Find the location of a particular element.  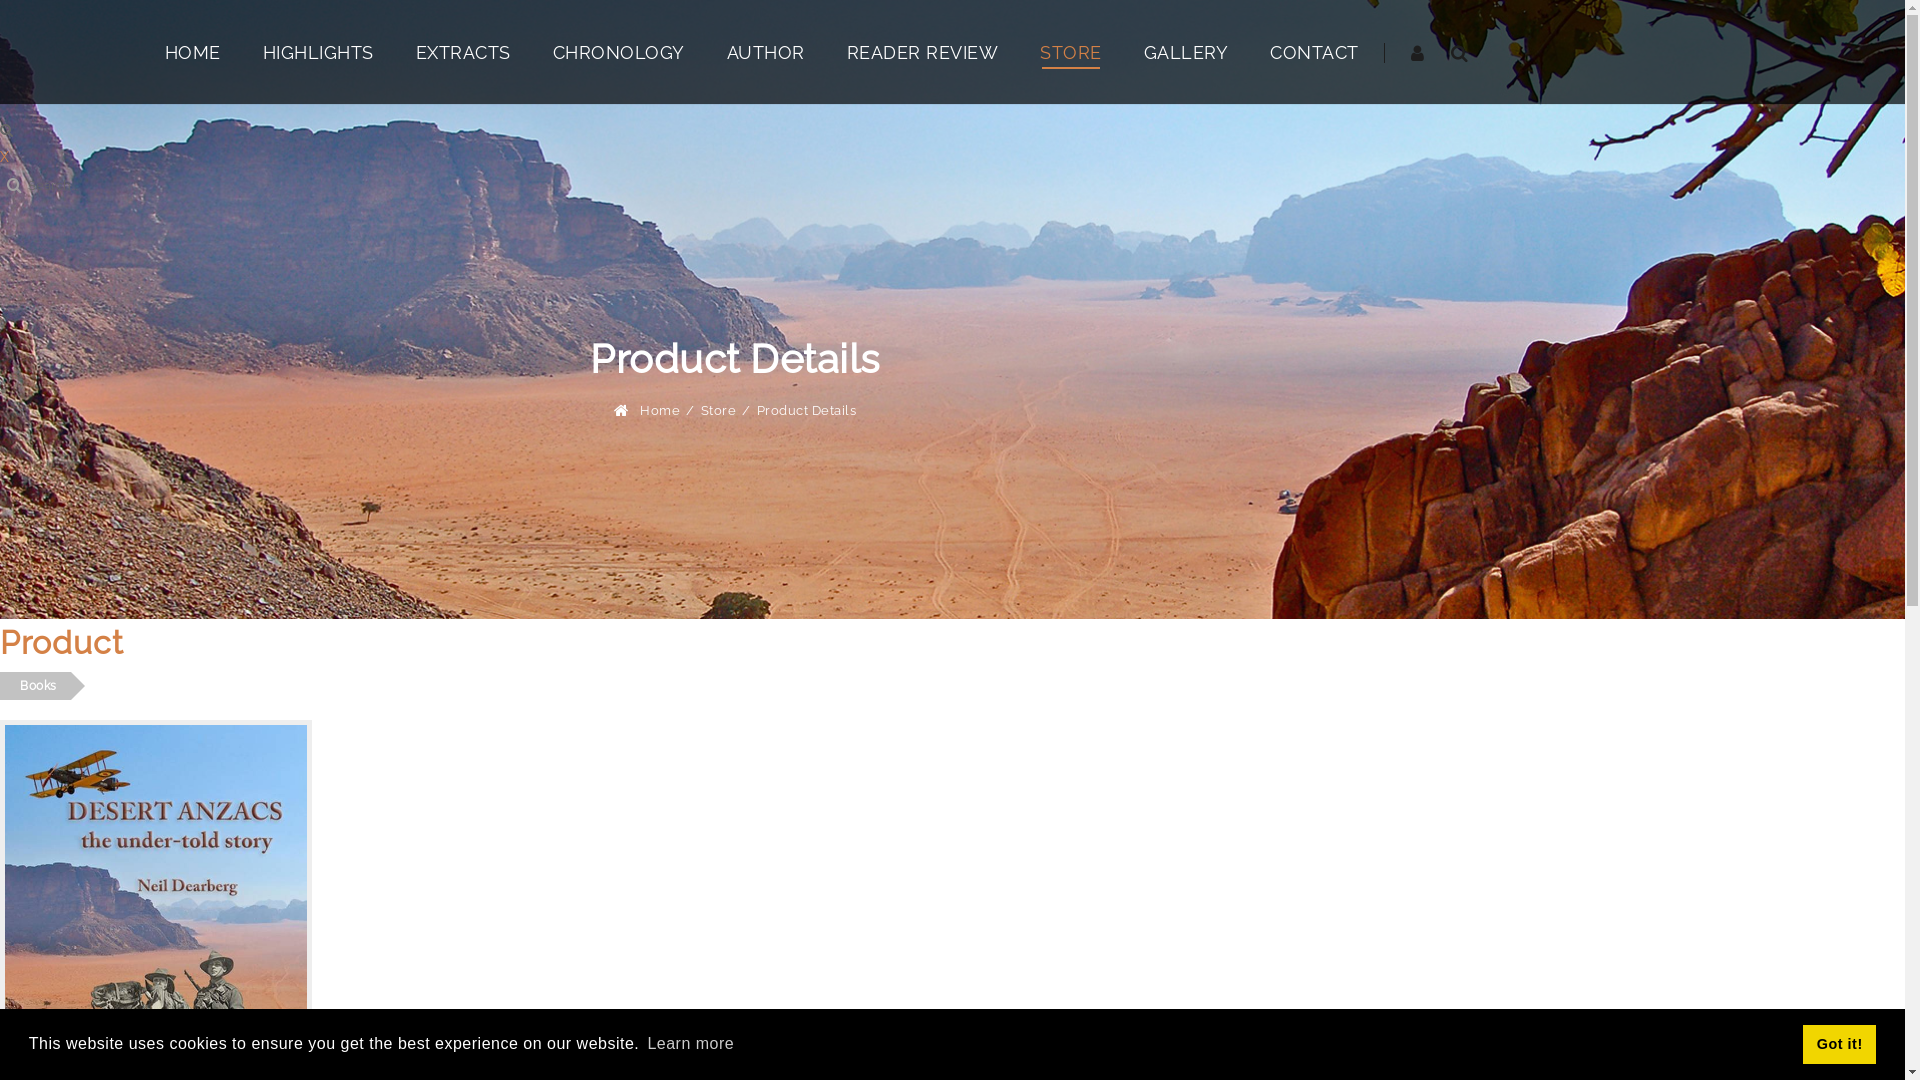

HOME is located at coordinates (192, 52).